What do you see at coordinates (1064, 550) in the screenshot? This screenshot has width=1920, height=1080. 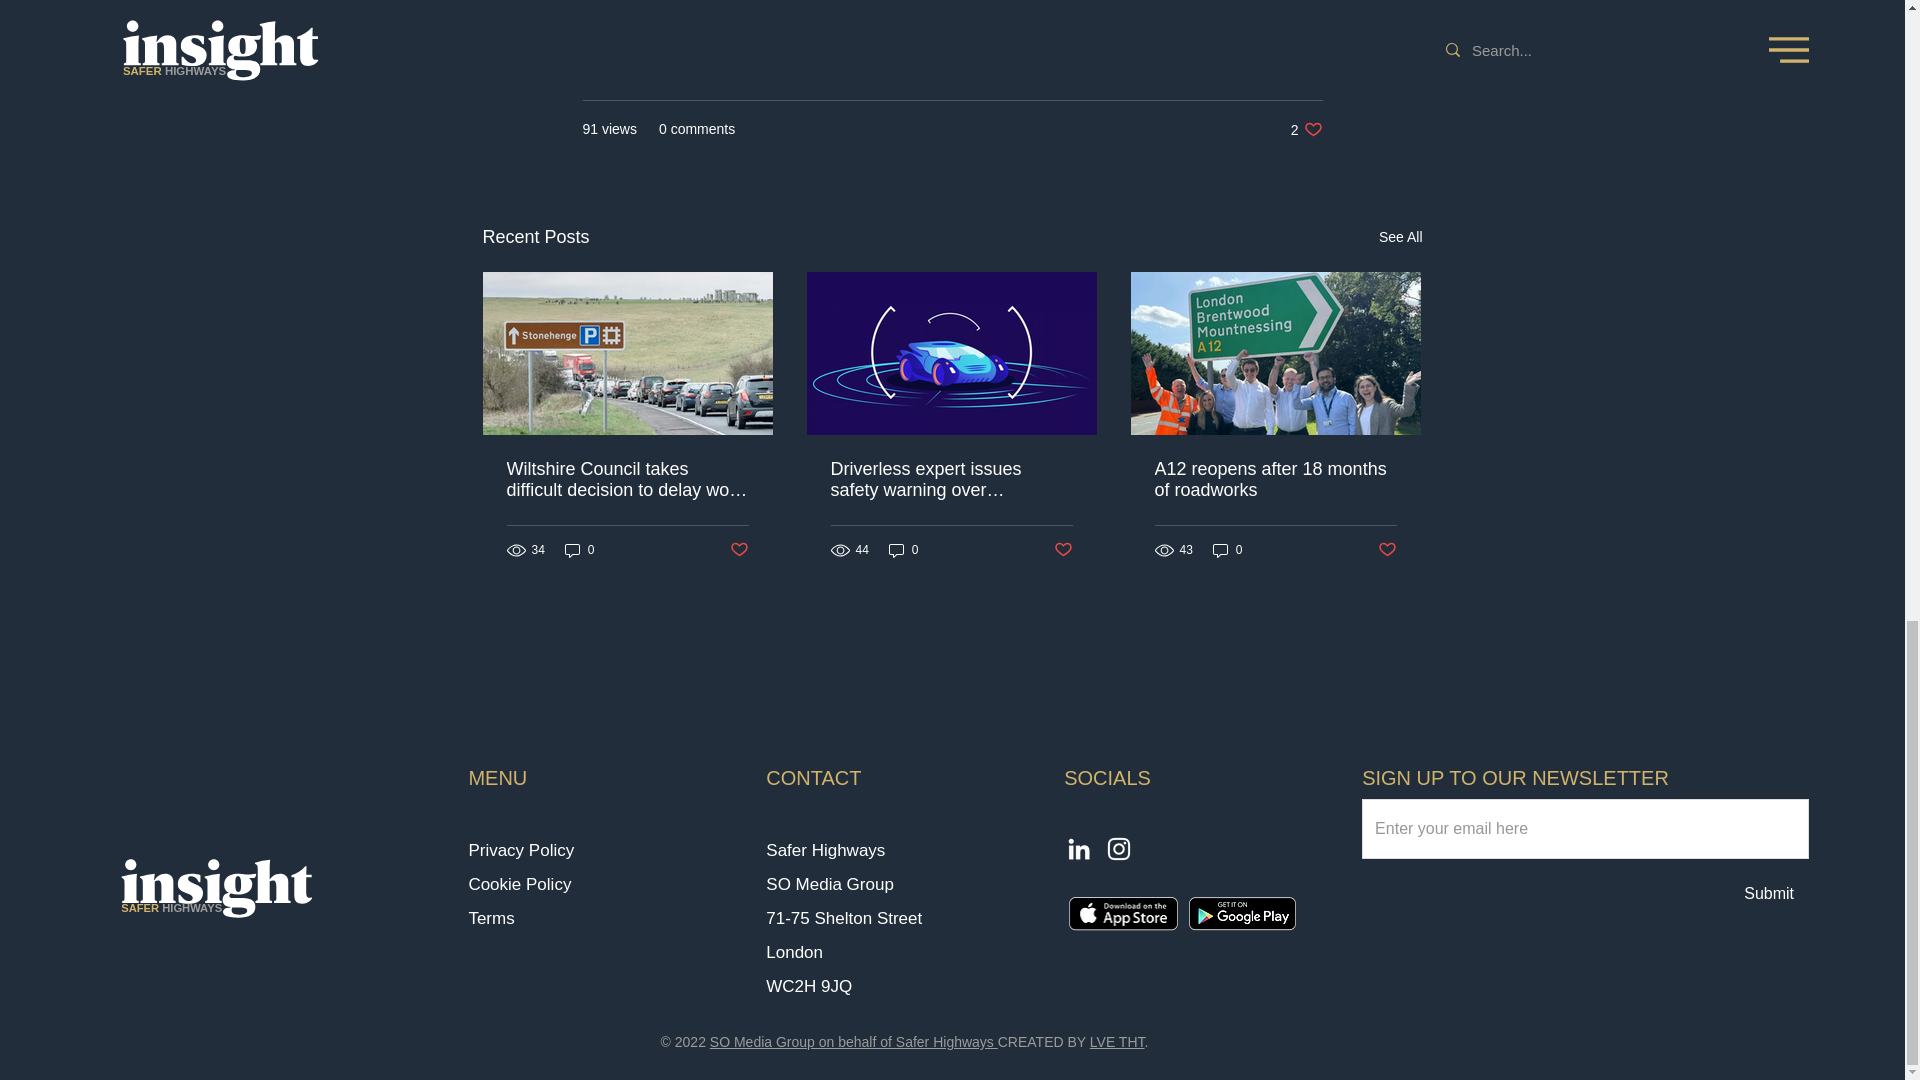 I see `LVE THT` at bounding box center [1064, 550].